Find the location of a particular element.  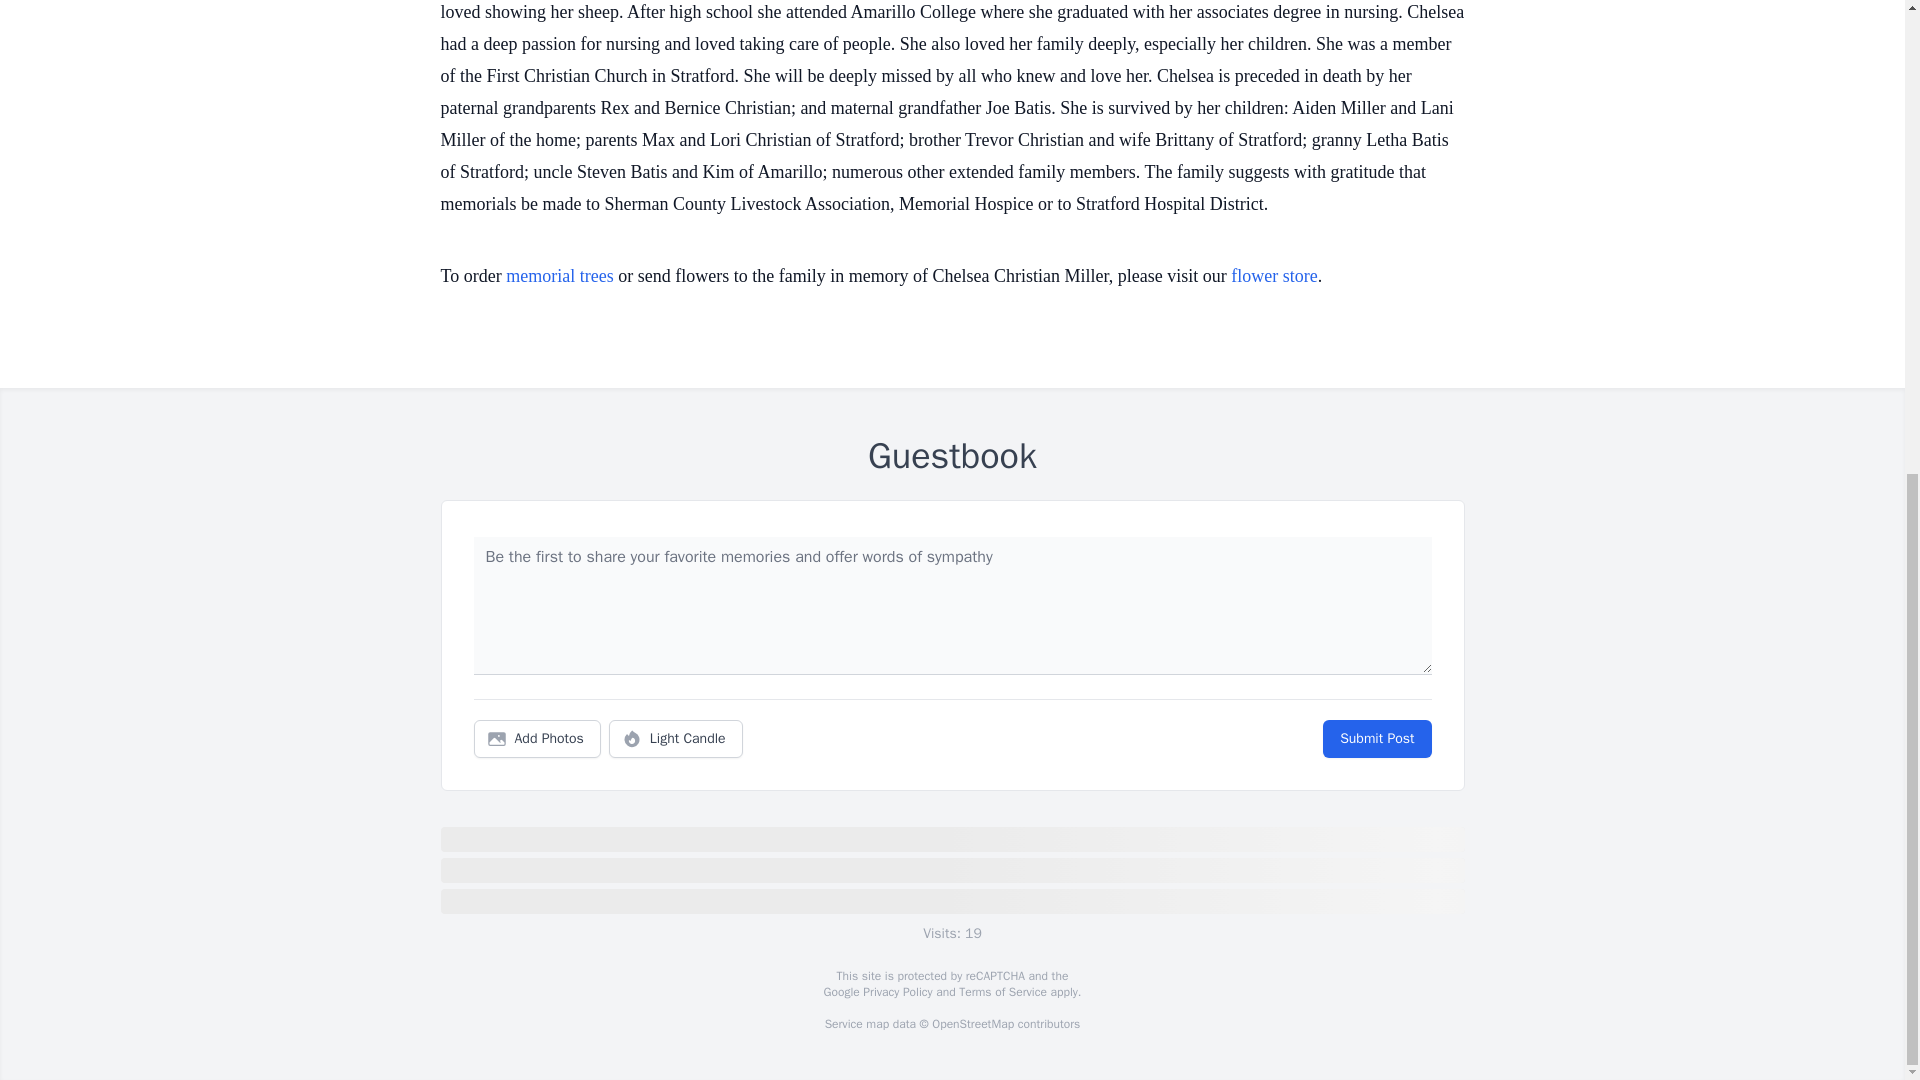

memorial trees is located at coordinates (559, 276).